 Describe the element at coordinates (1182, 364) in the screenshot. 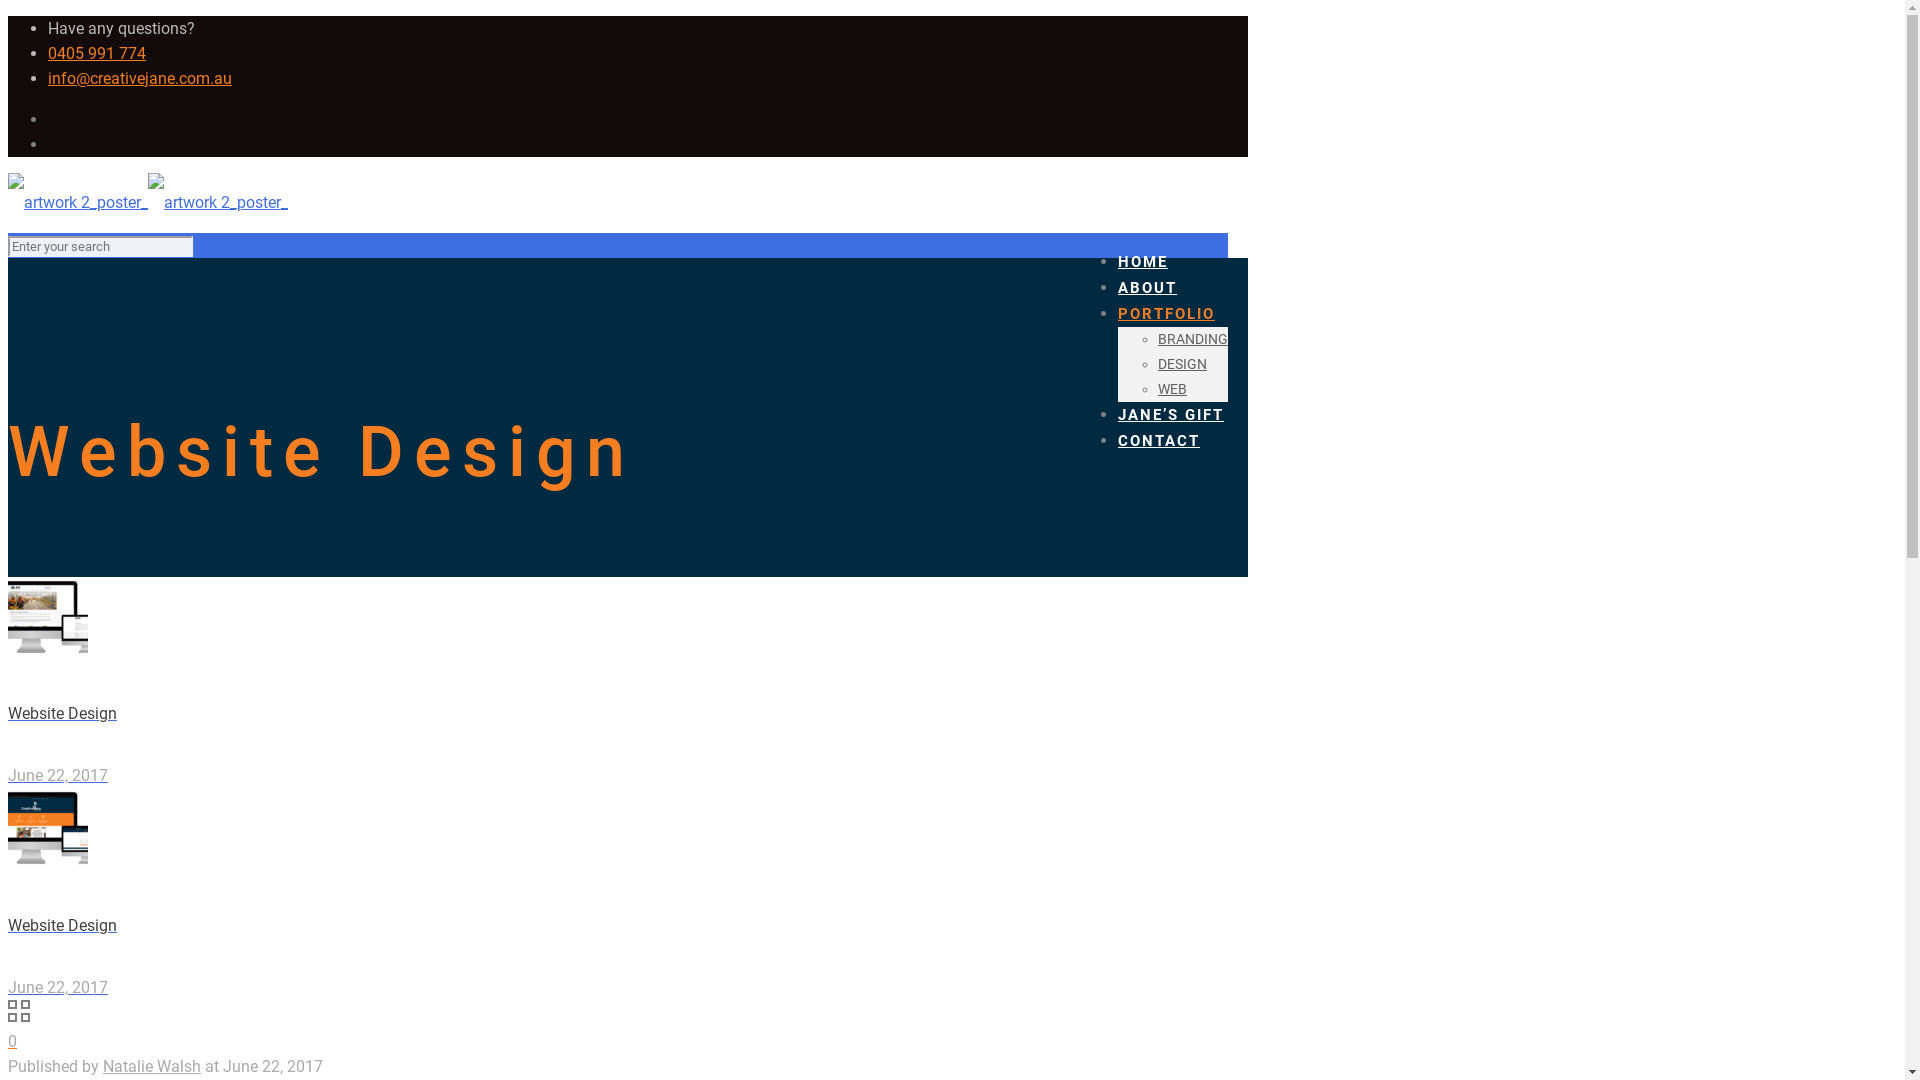

I see `DESIGN` at that location.